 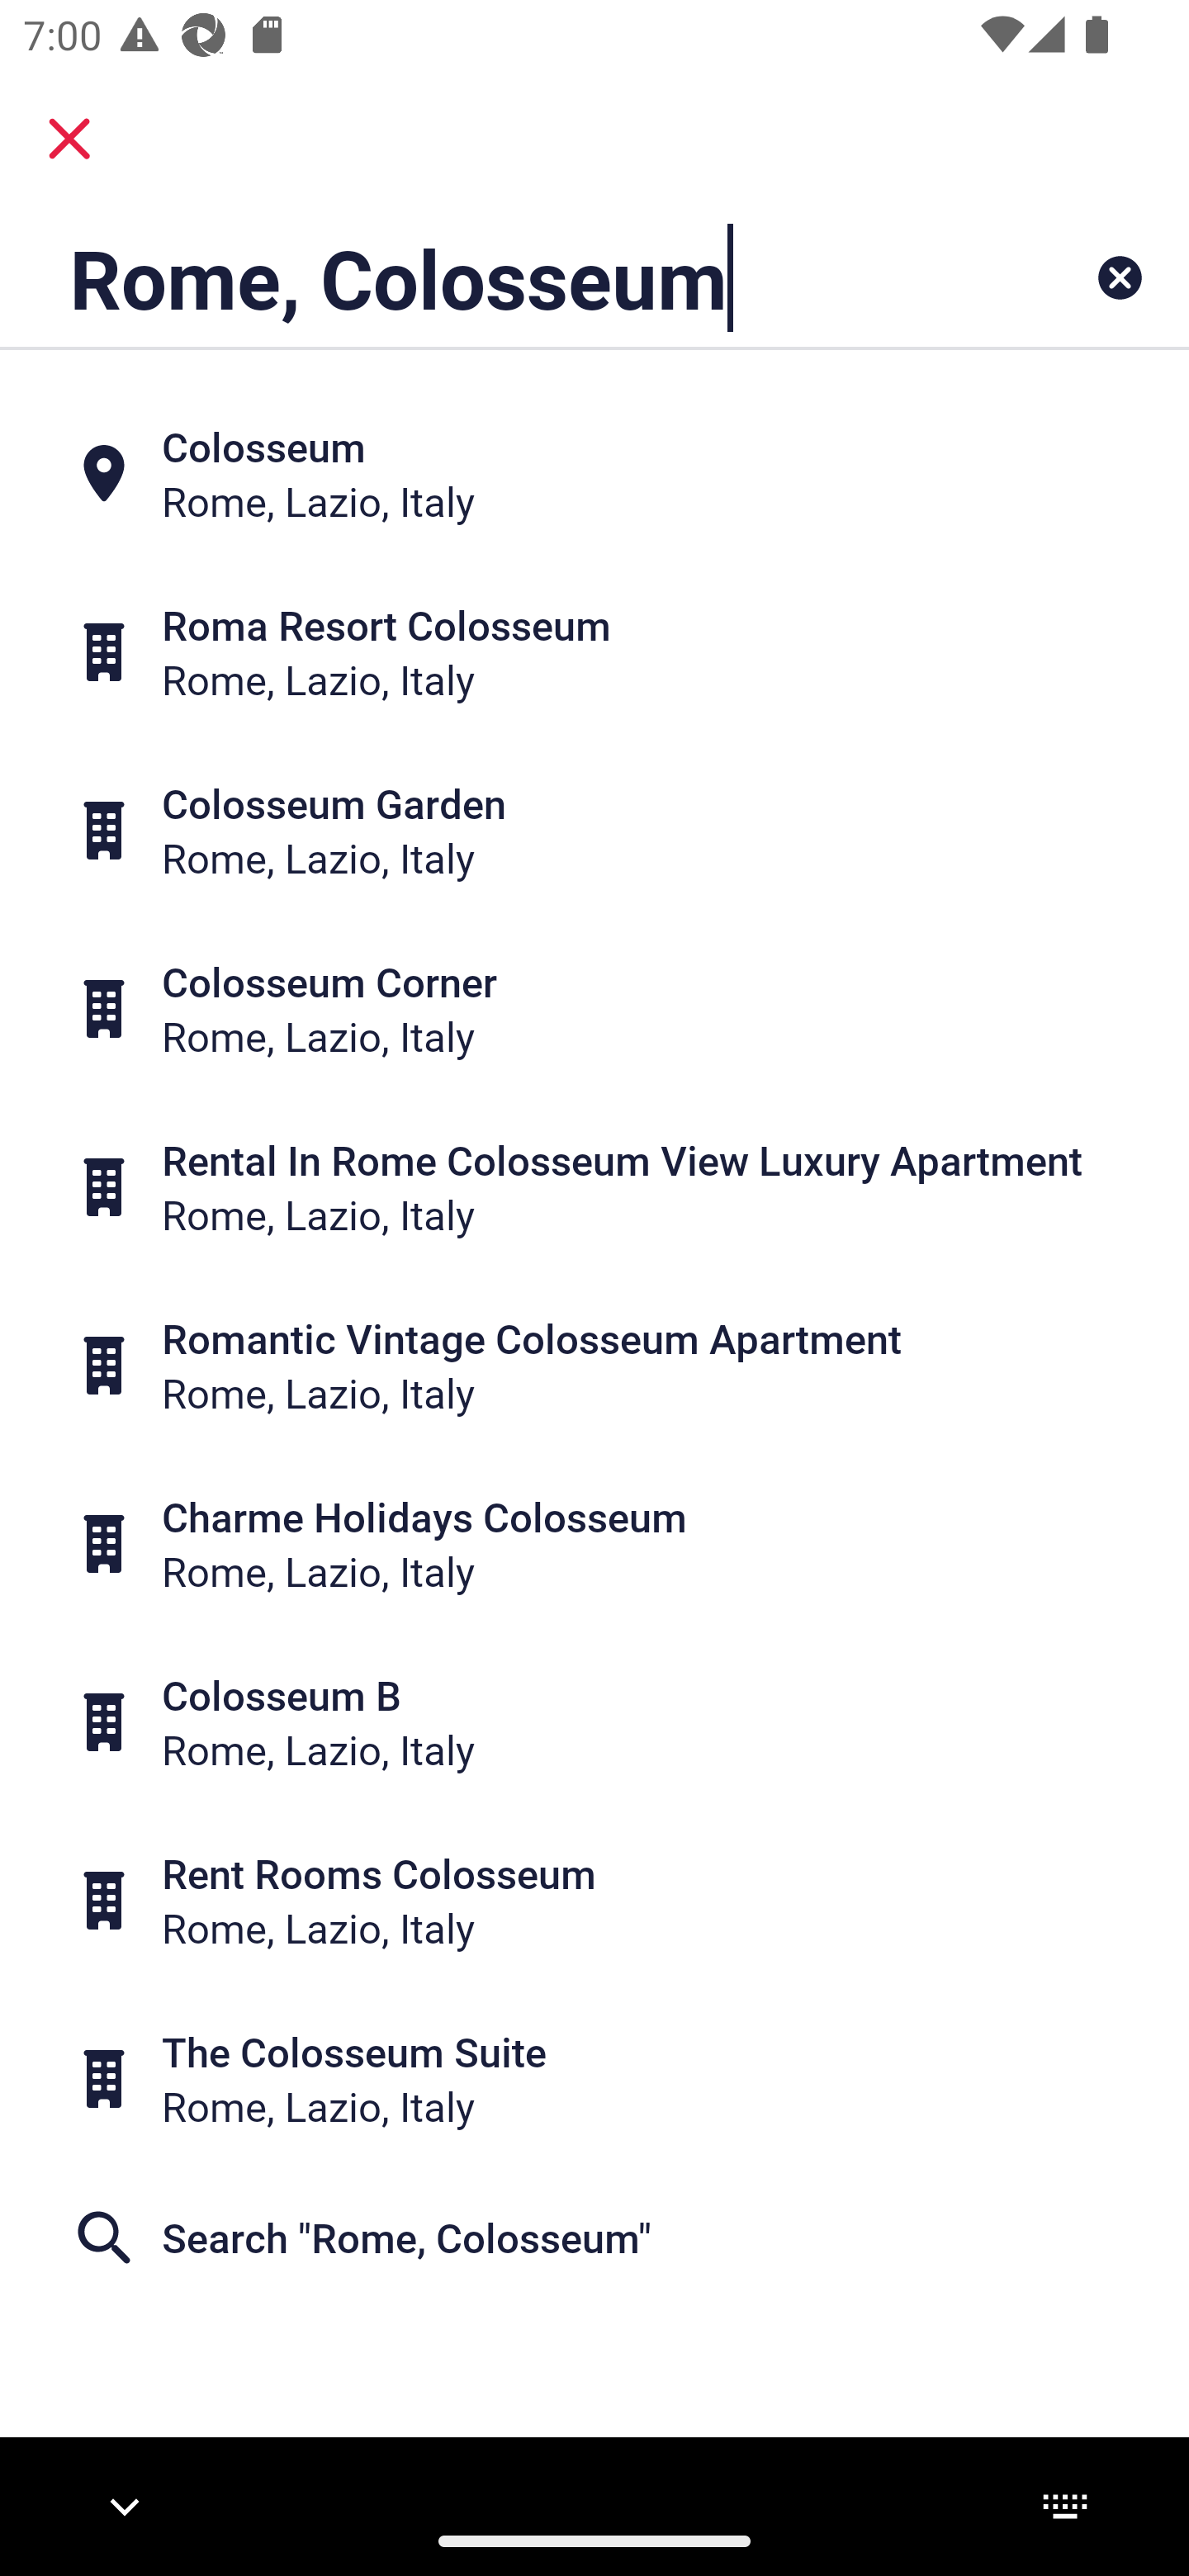 I want to click on Charme Holidays Colosseum Rome, Lazio, Italy, so click(x=594, y=1544).